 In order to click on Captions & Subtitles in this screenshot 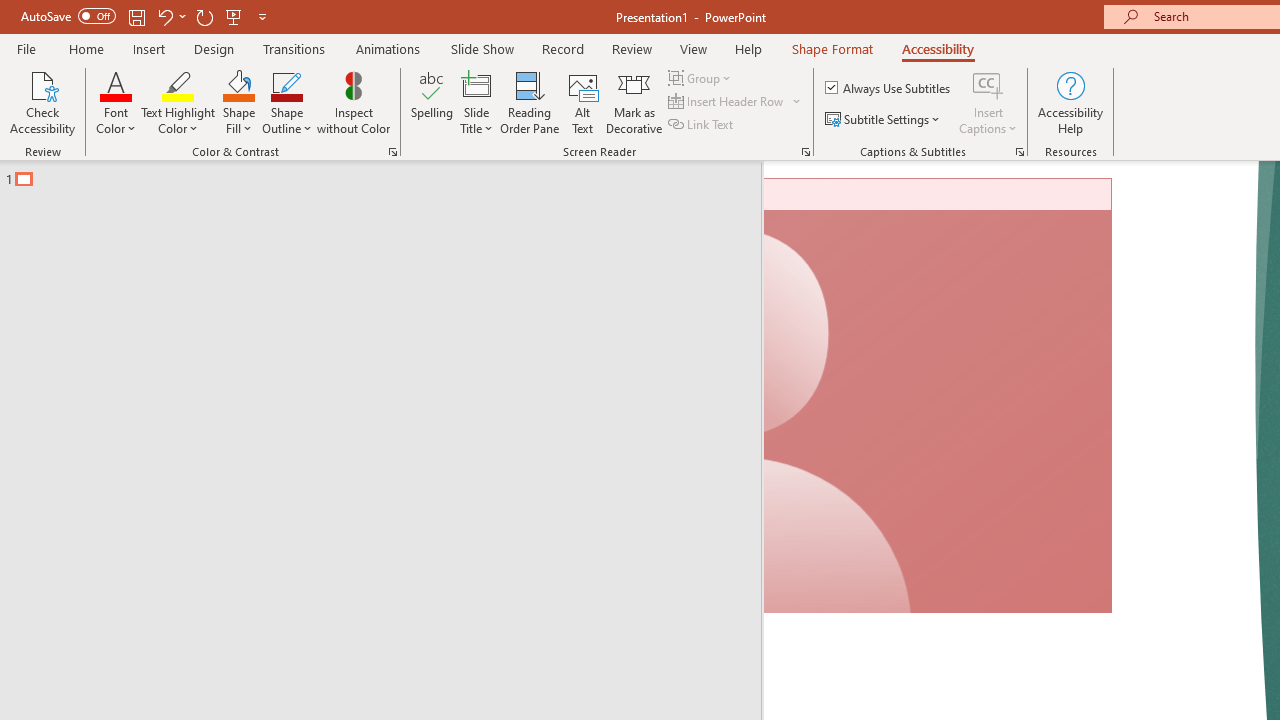, I will do `click(1020, 152)`.